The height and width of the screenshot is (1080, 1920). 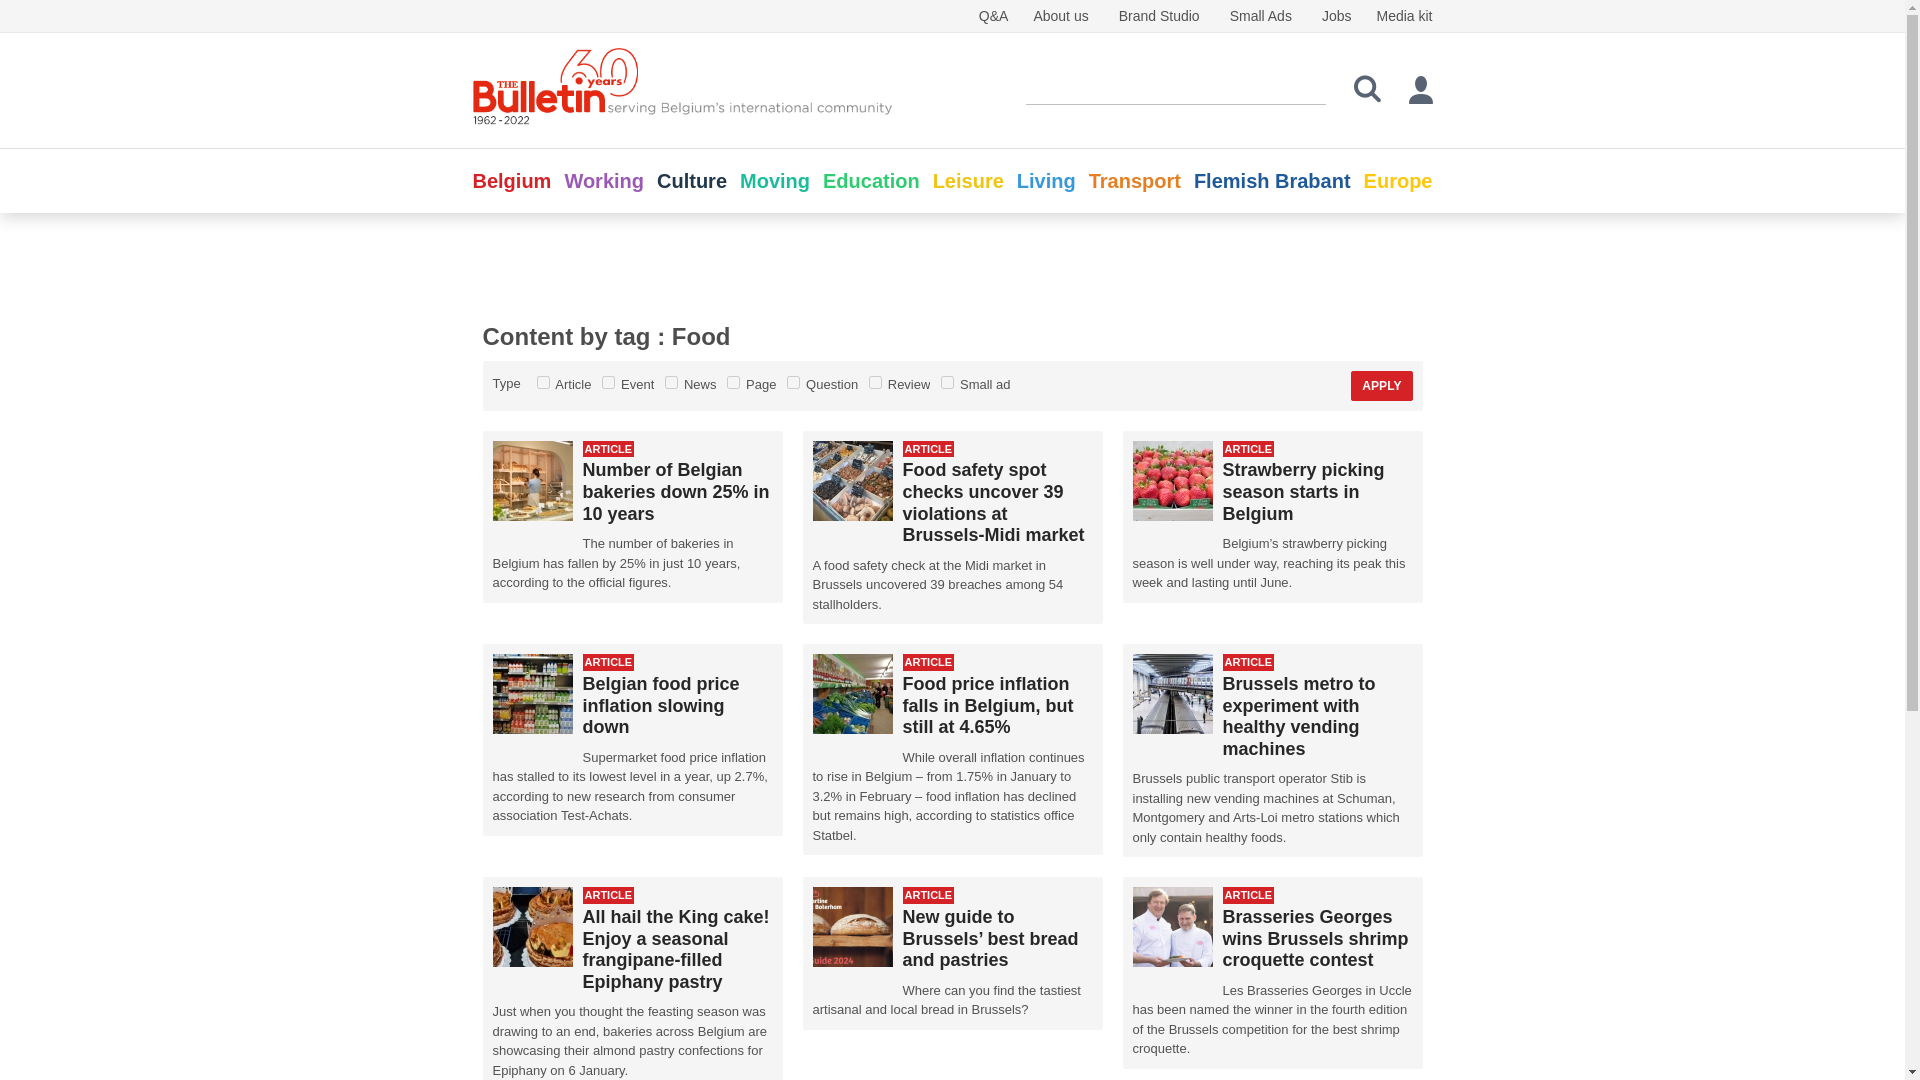 What do you see at coordinates (1060, 15) in the screenshot?
I see `About us` at bounding box center [1060, 15].